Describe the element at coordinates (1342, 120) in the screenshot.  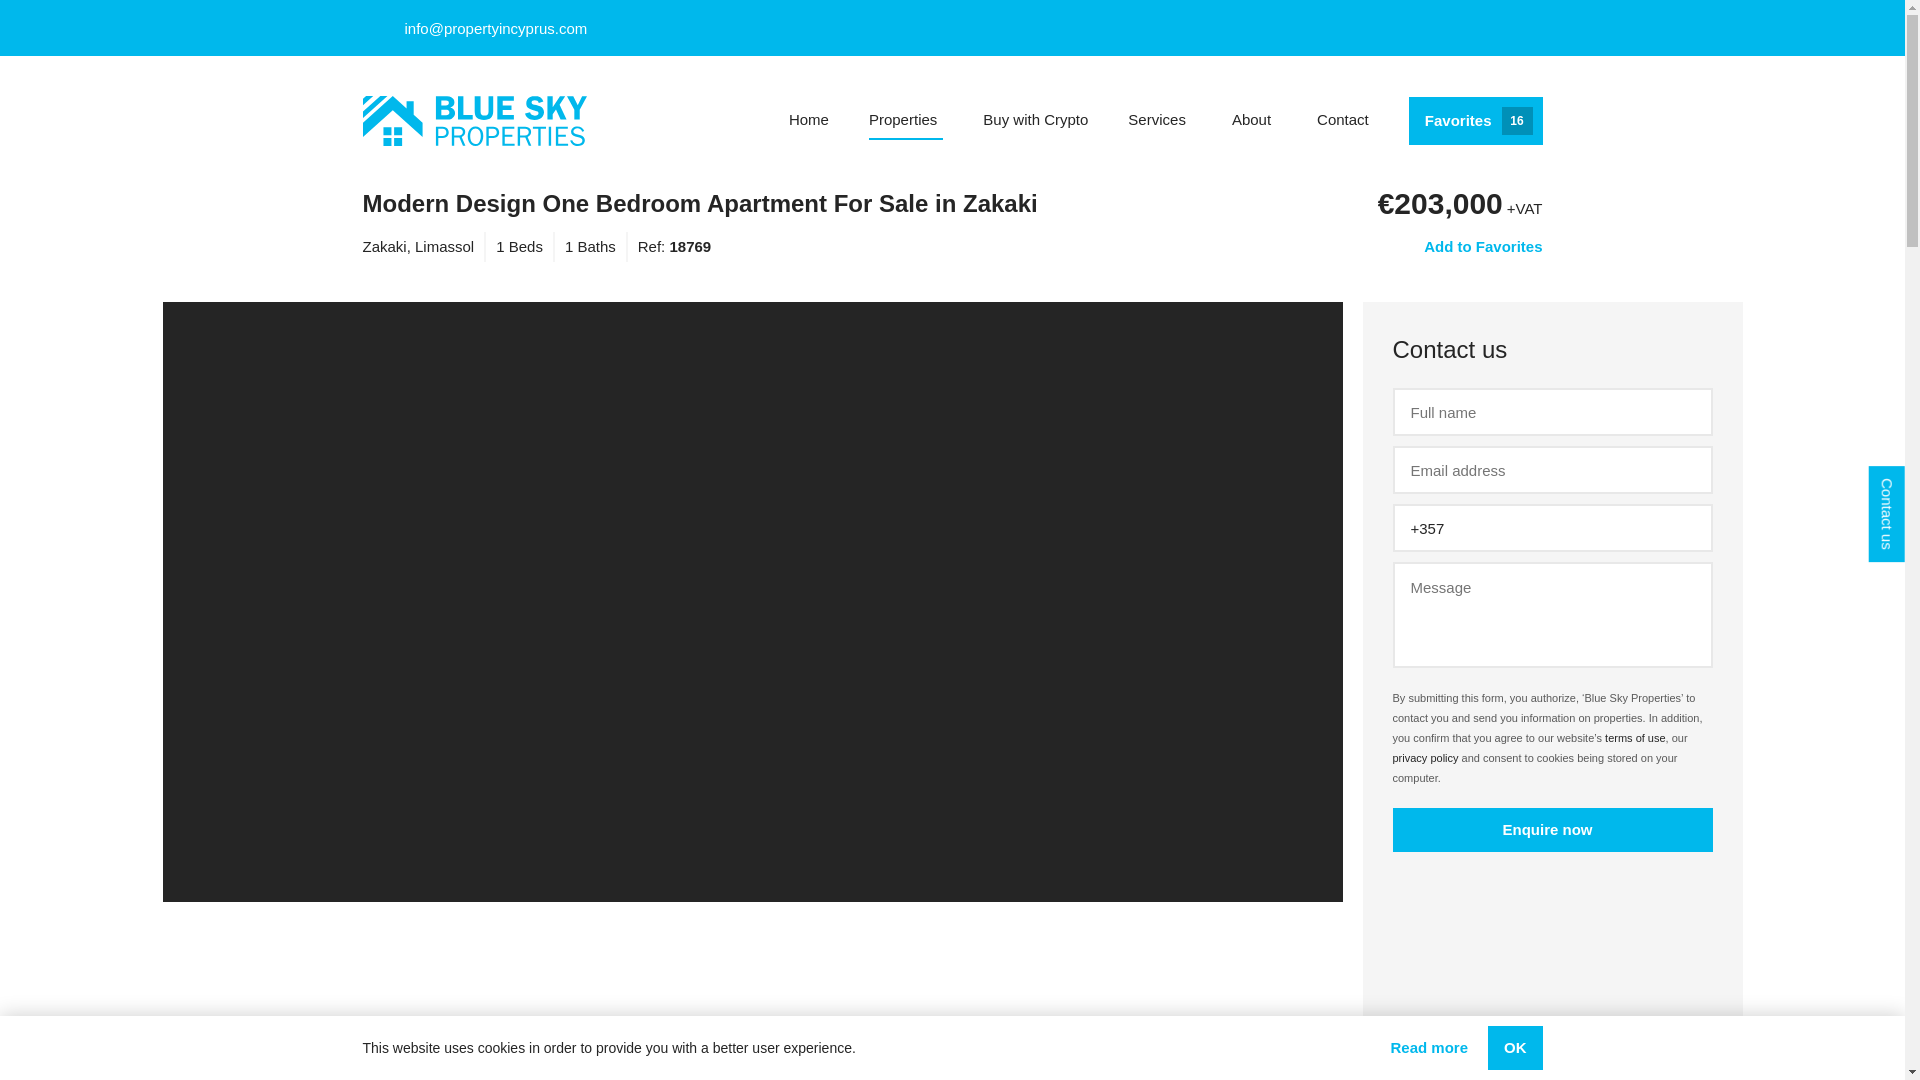
I see `Properties` at that location.